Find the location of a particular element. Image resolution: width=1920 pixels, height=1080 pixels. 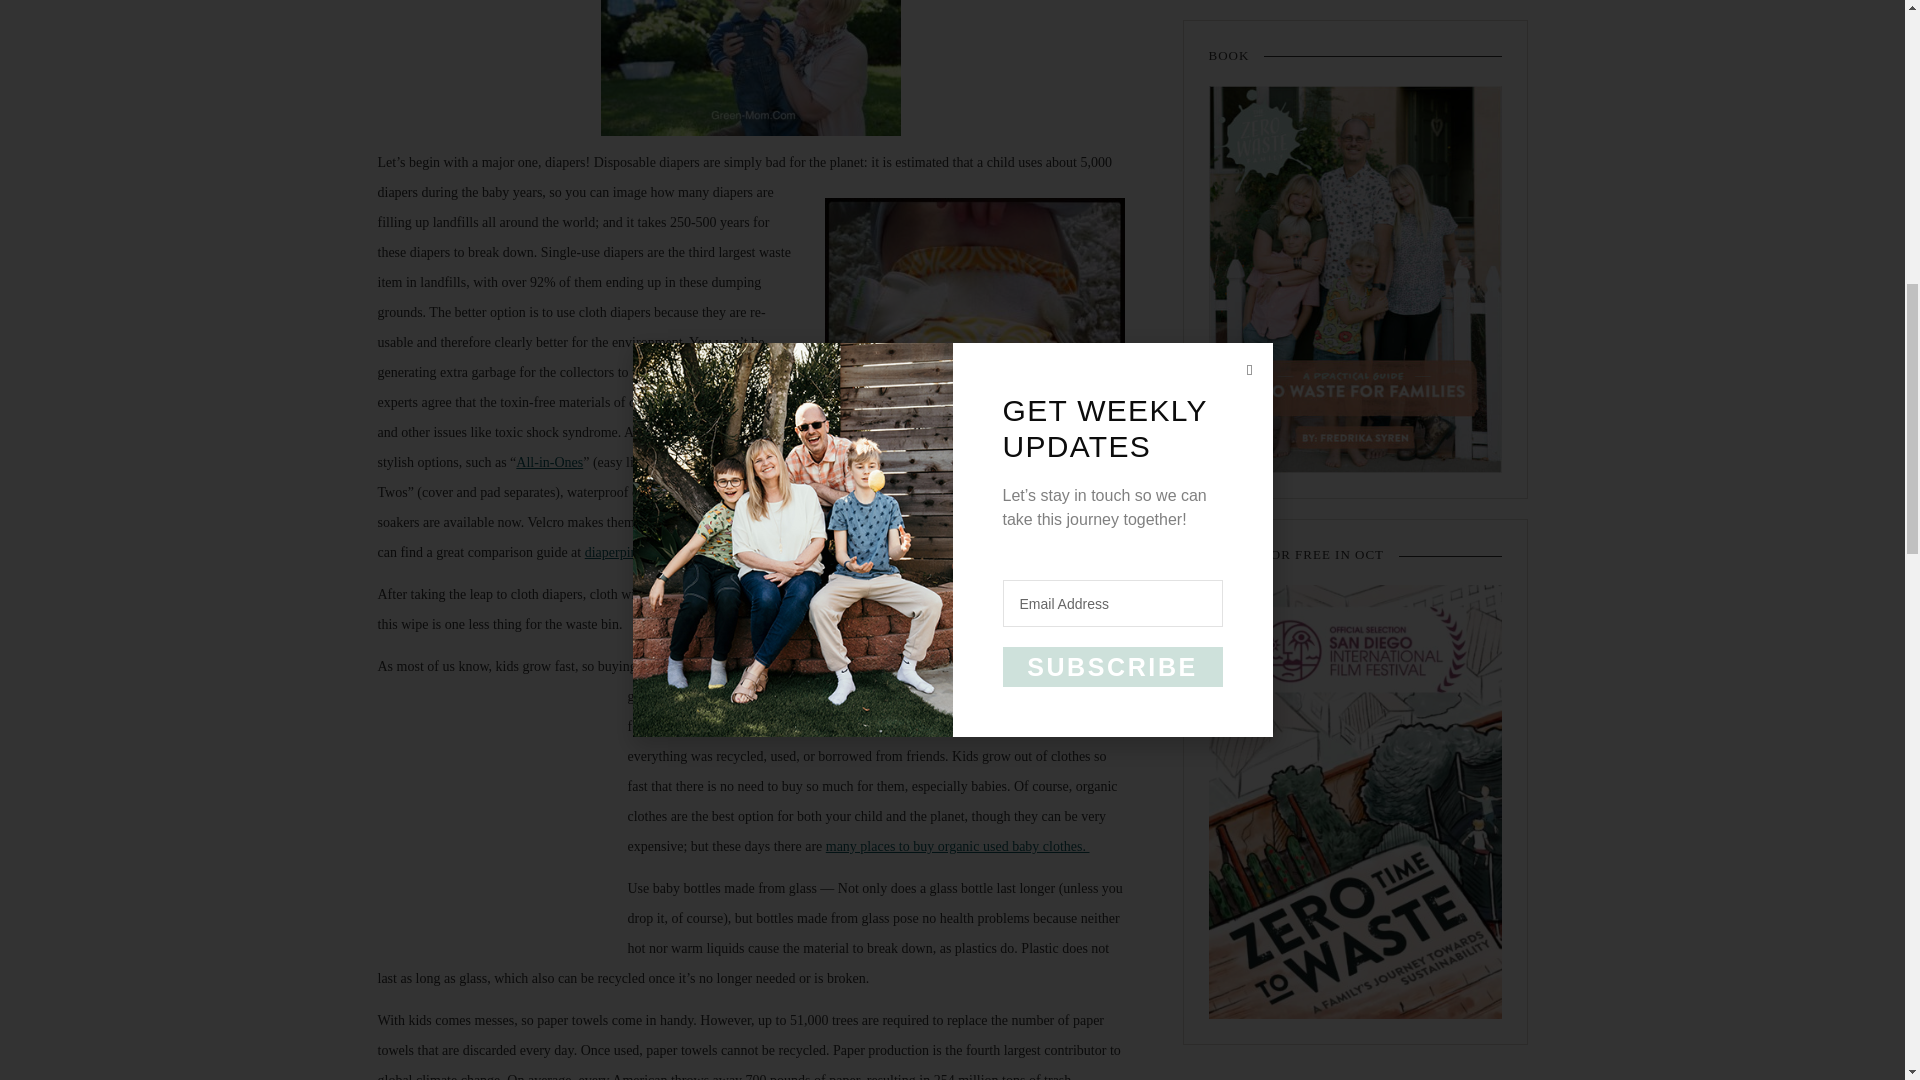

Film is located at coordinates (1354, 802).